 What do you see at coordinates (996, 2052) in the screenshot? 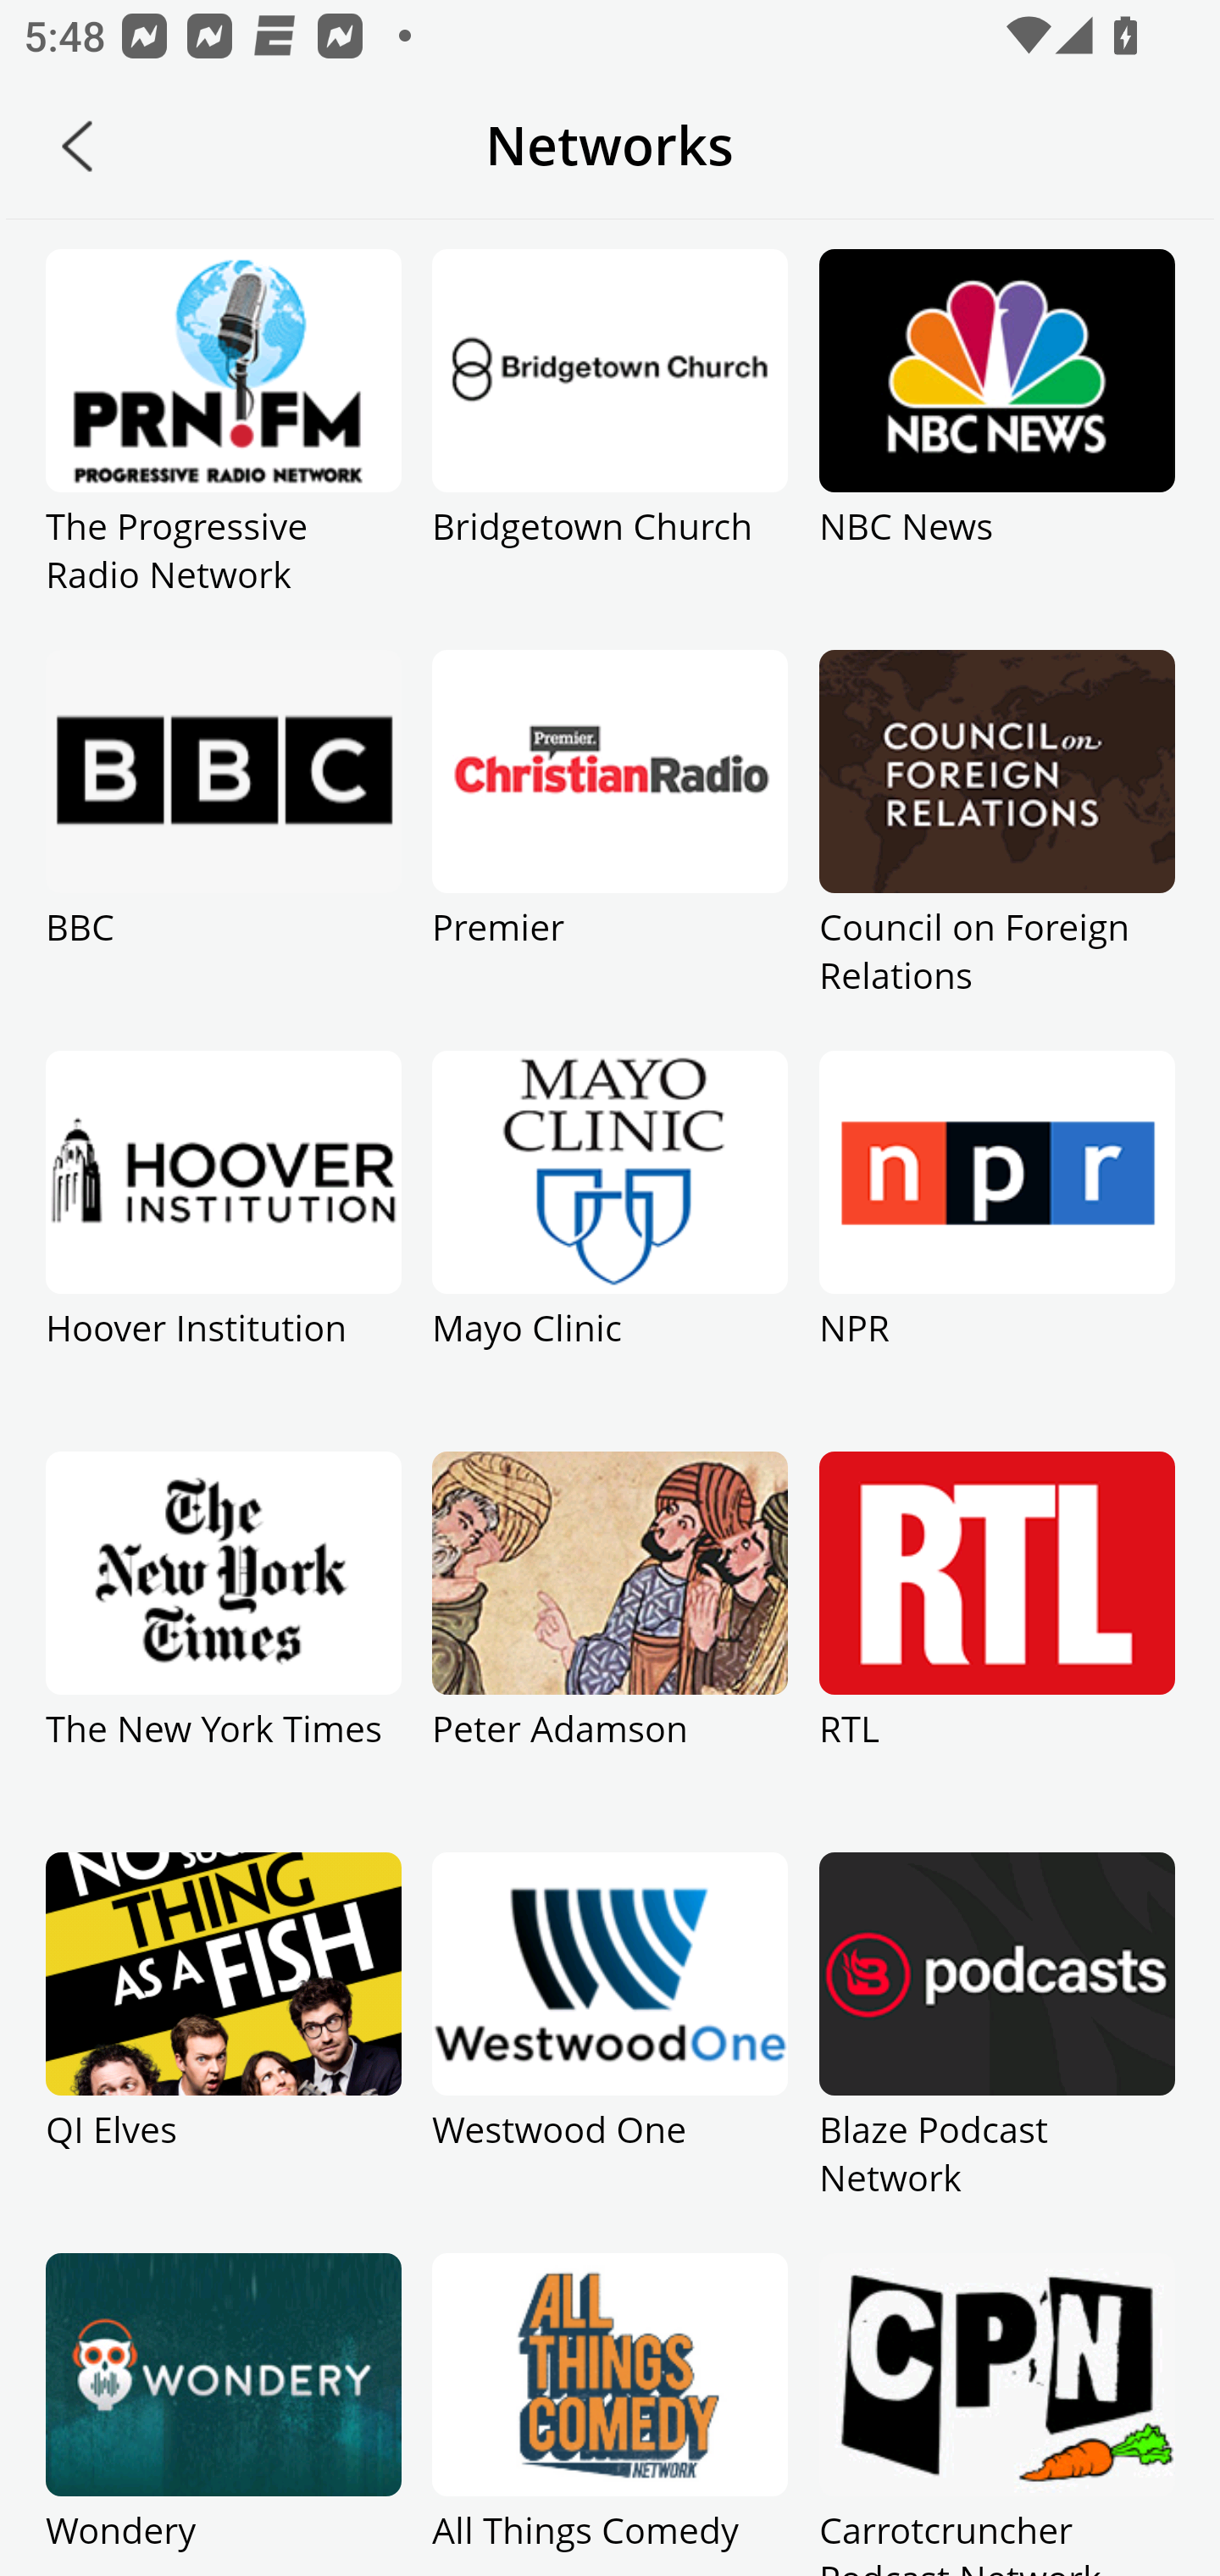
I see `Blaze Podcast Network` at bounding box center [996, 2052].